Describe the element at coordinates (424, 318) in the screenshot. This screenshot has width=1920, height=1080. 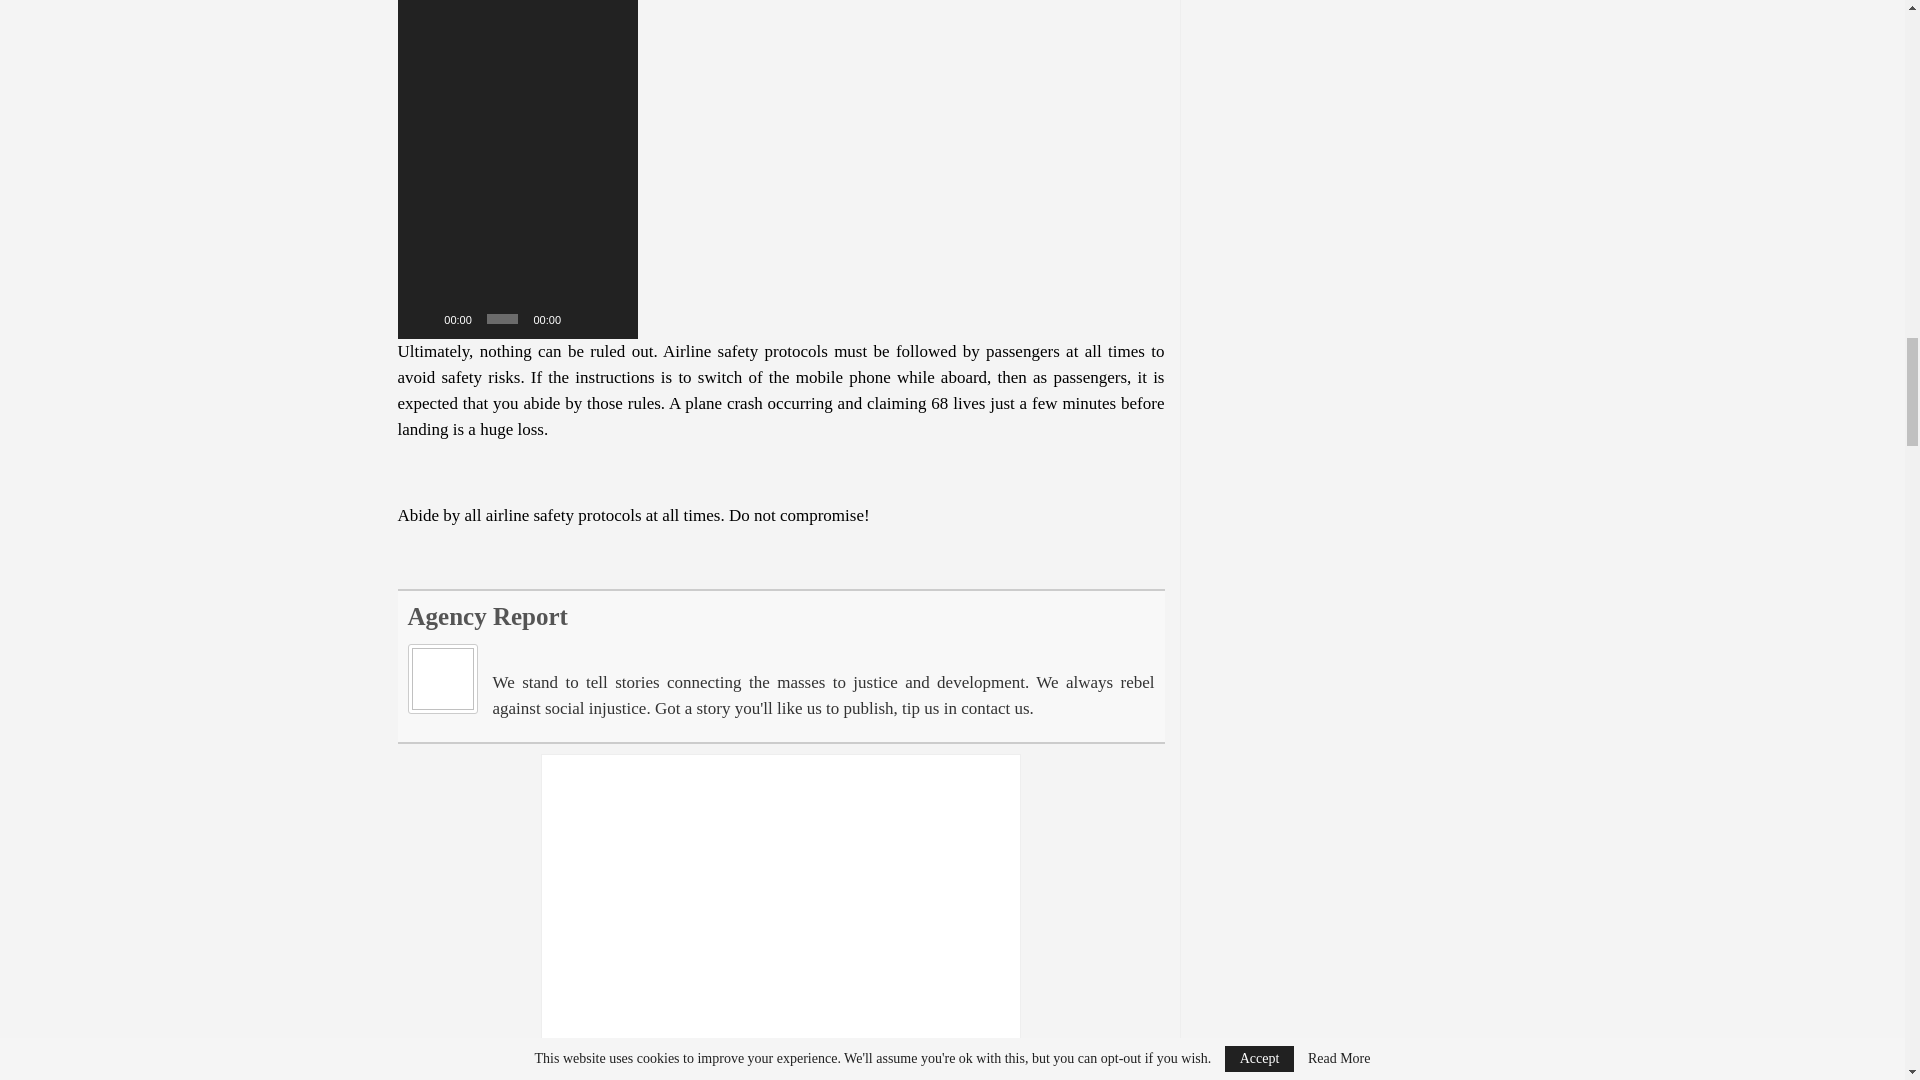
I see `Play` at that location.